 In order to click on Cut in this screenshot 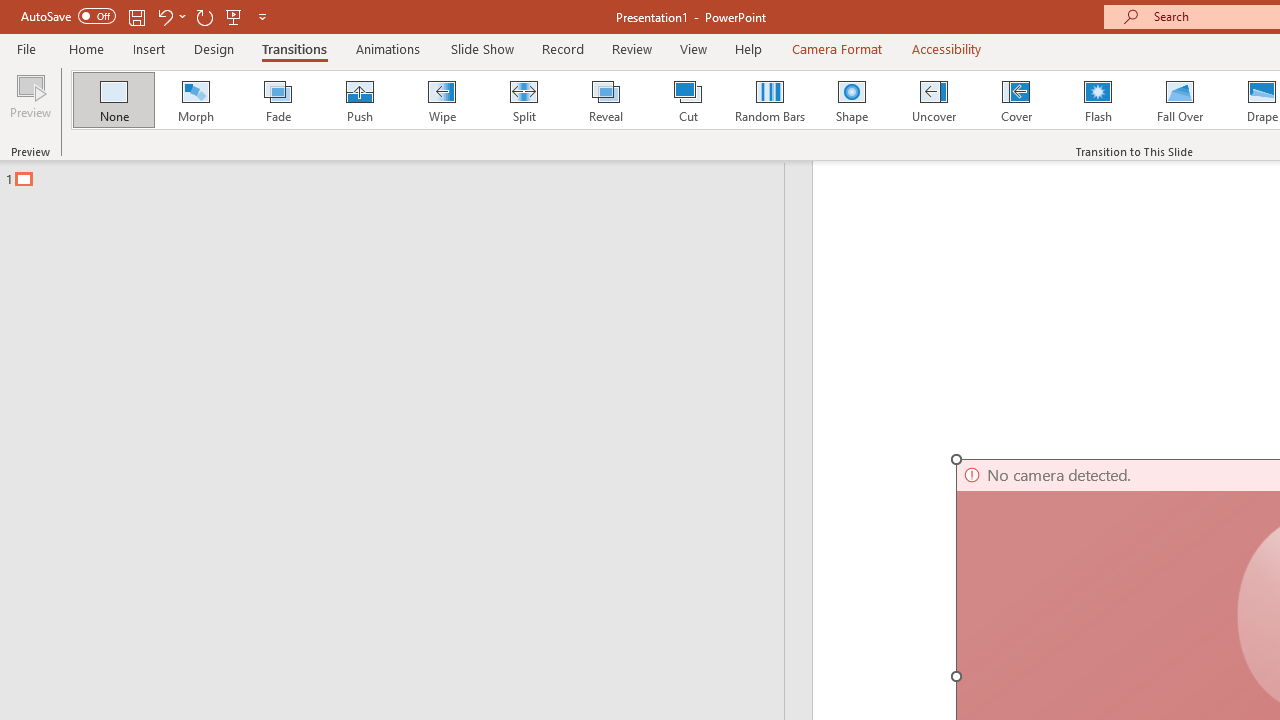, I will do `click(688, 100)`.